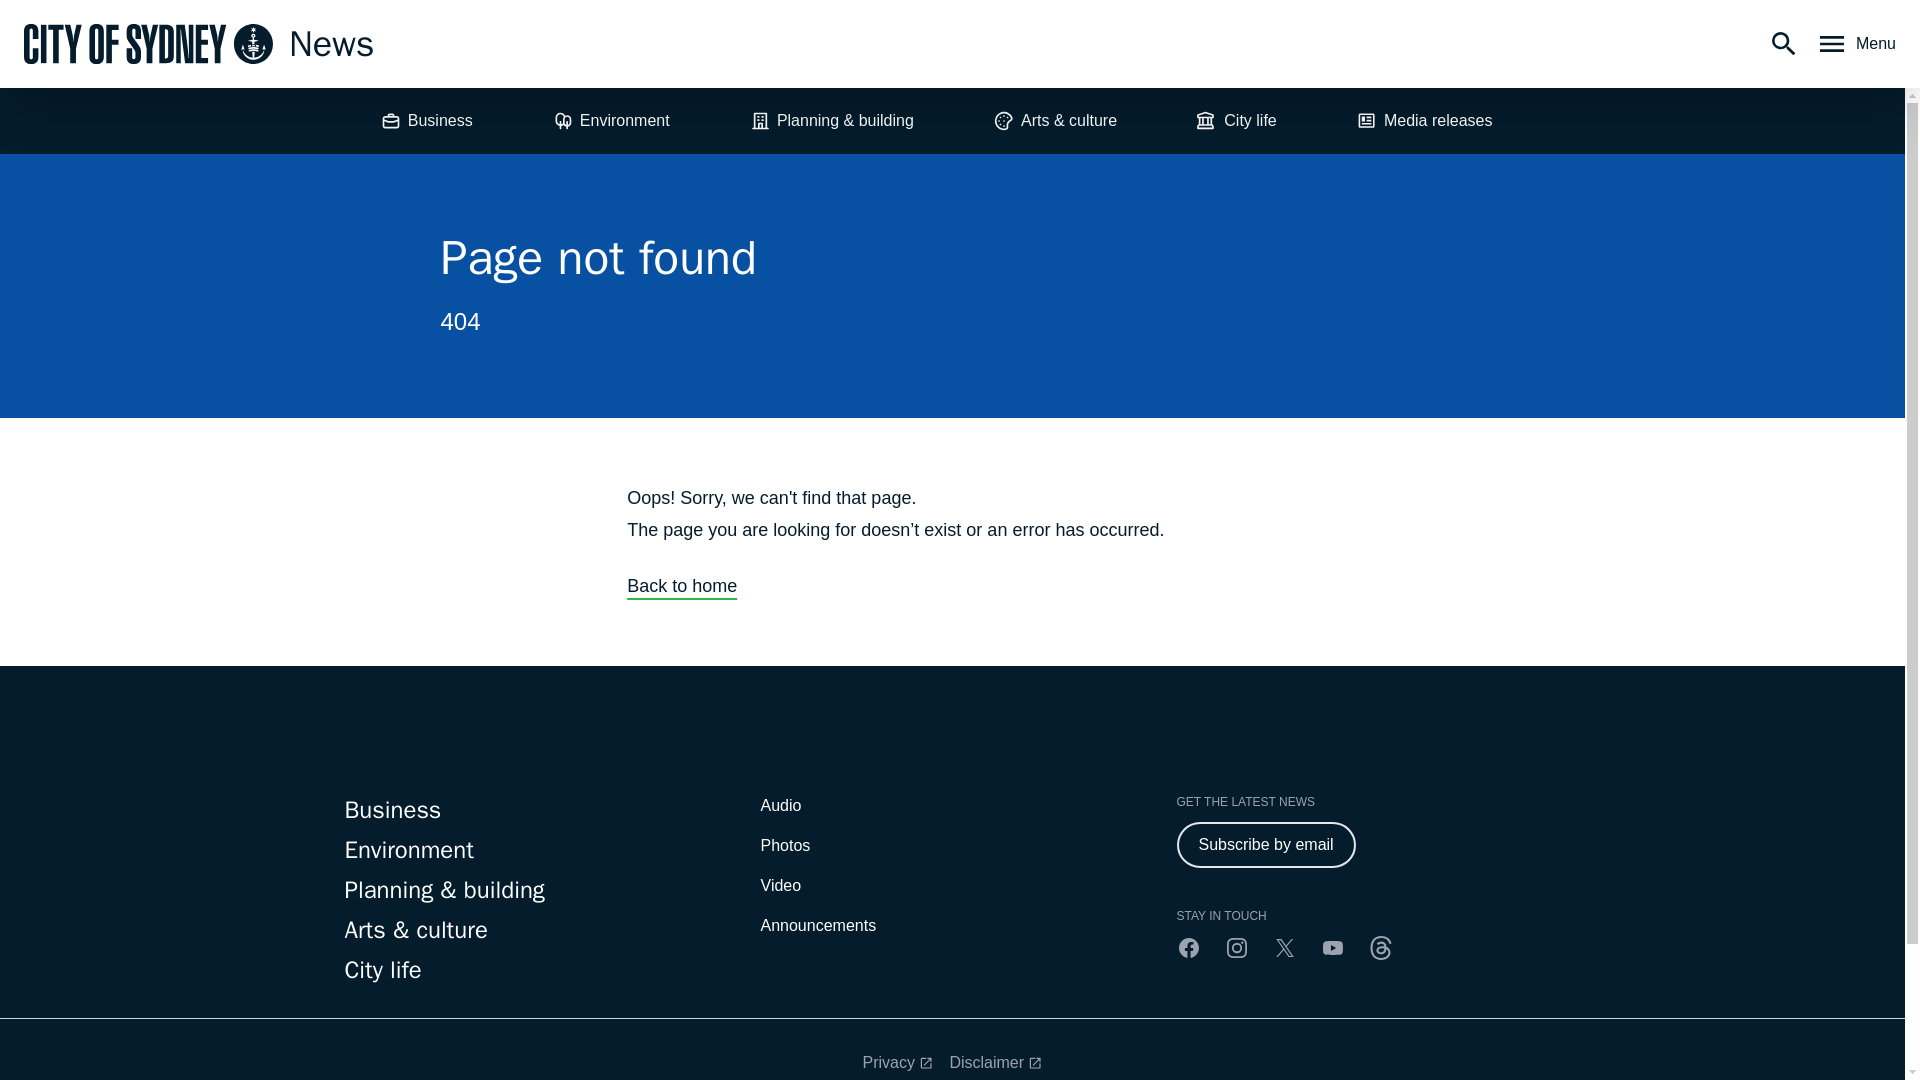  What do you see at coordinates (995, 1062) in the screenshot?
I see `Disclaimer` at bounding box center [995, 1062].